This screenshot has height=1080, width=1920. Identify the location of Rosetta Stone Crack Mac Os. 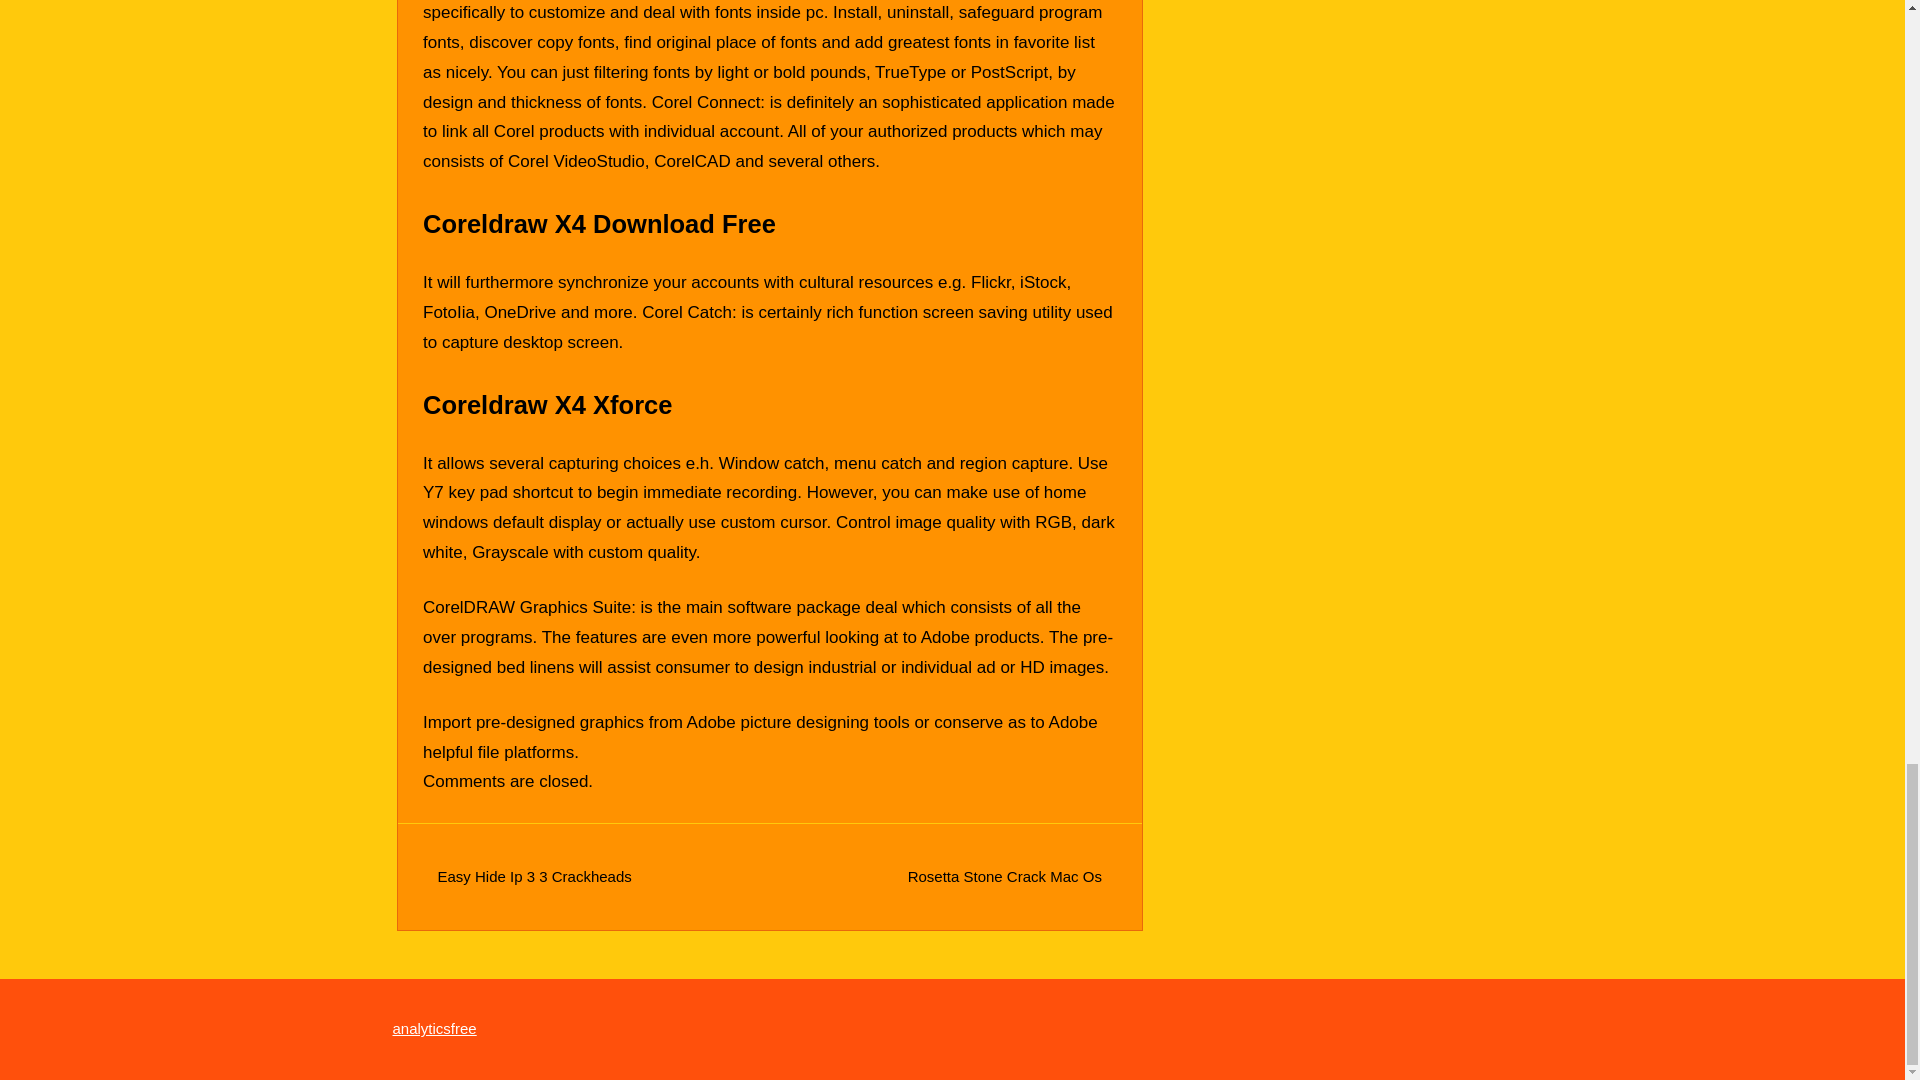
(1005, 876).